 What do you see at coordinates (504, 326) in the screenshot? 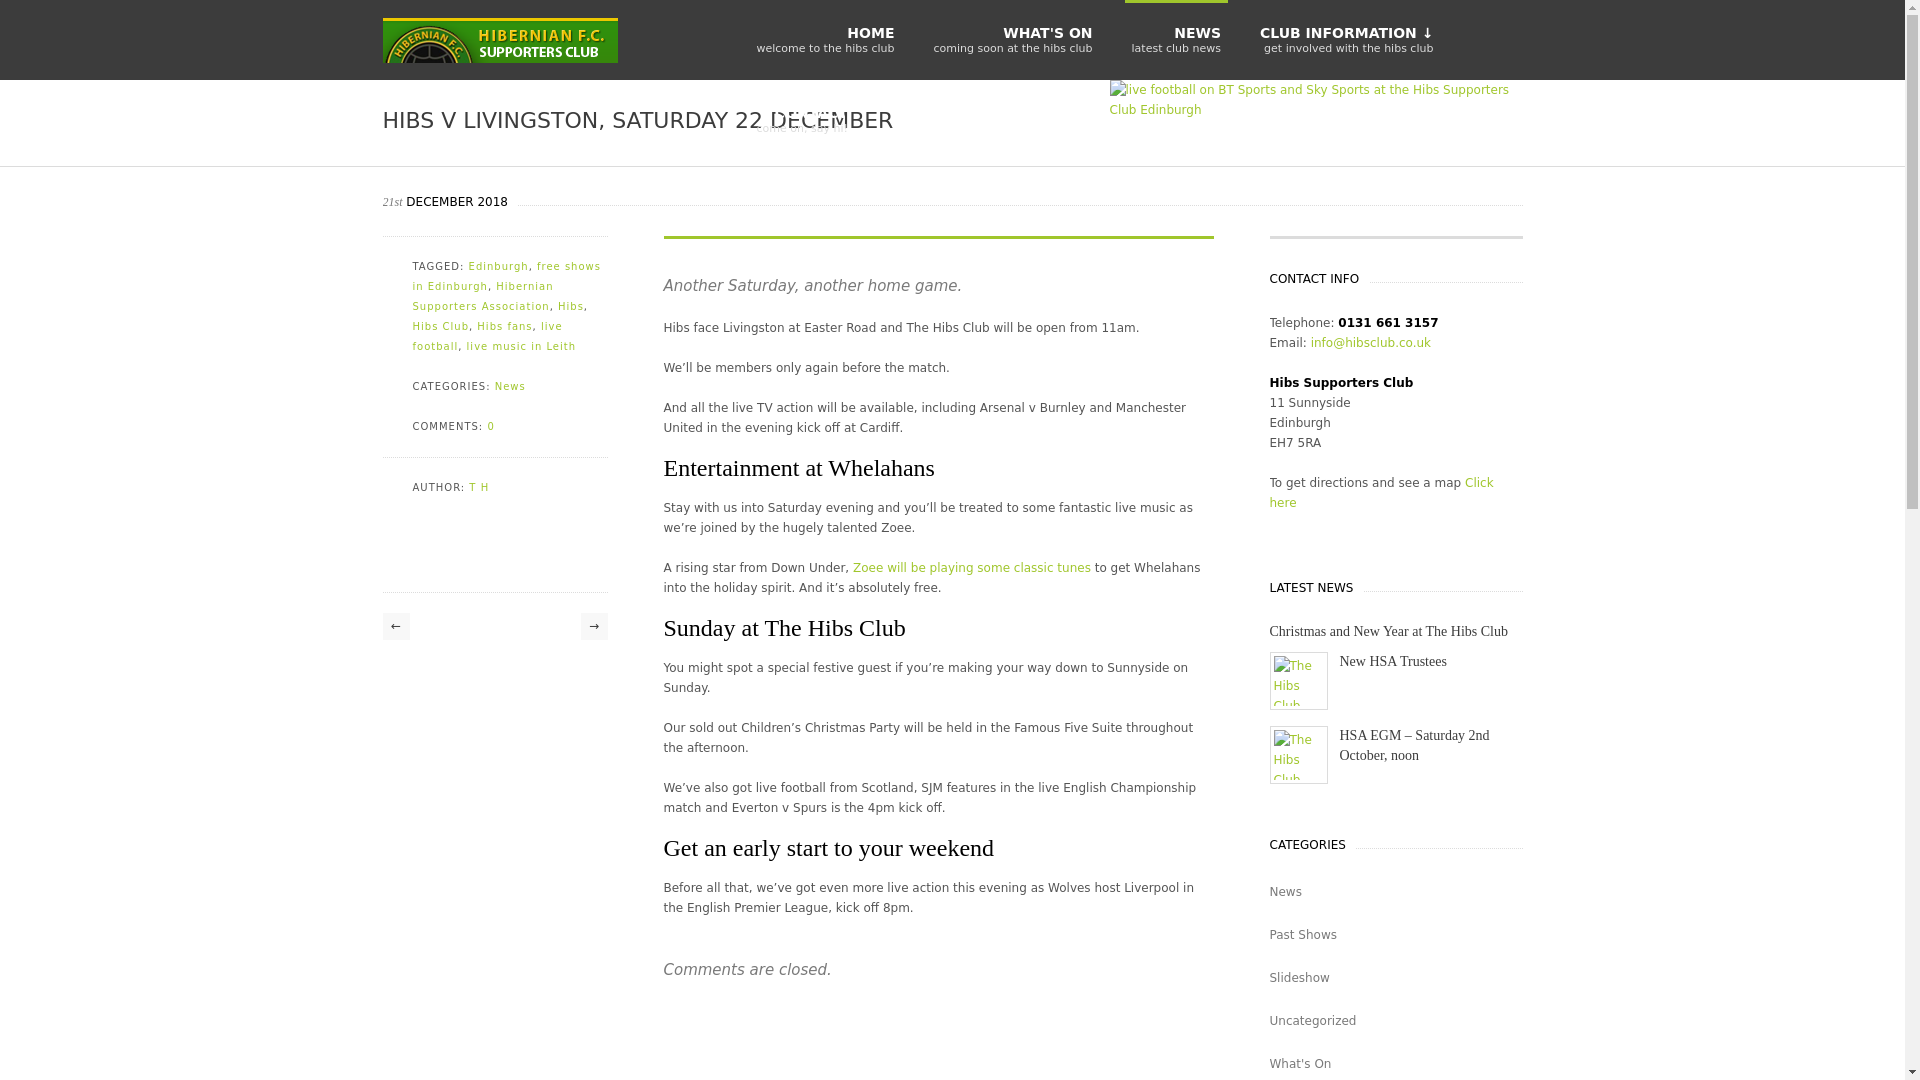
I see `What's On` at bounding box center [504, 326].